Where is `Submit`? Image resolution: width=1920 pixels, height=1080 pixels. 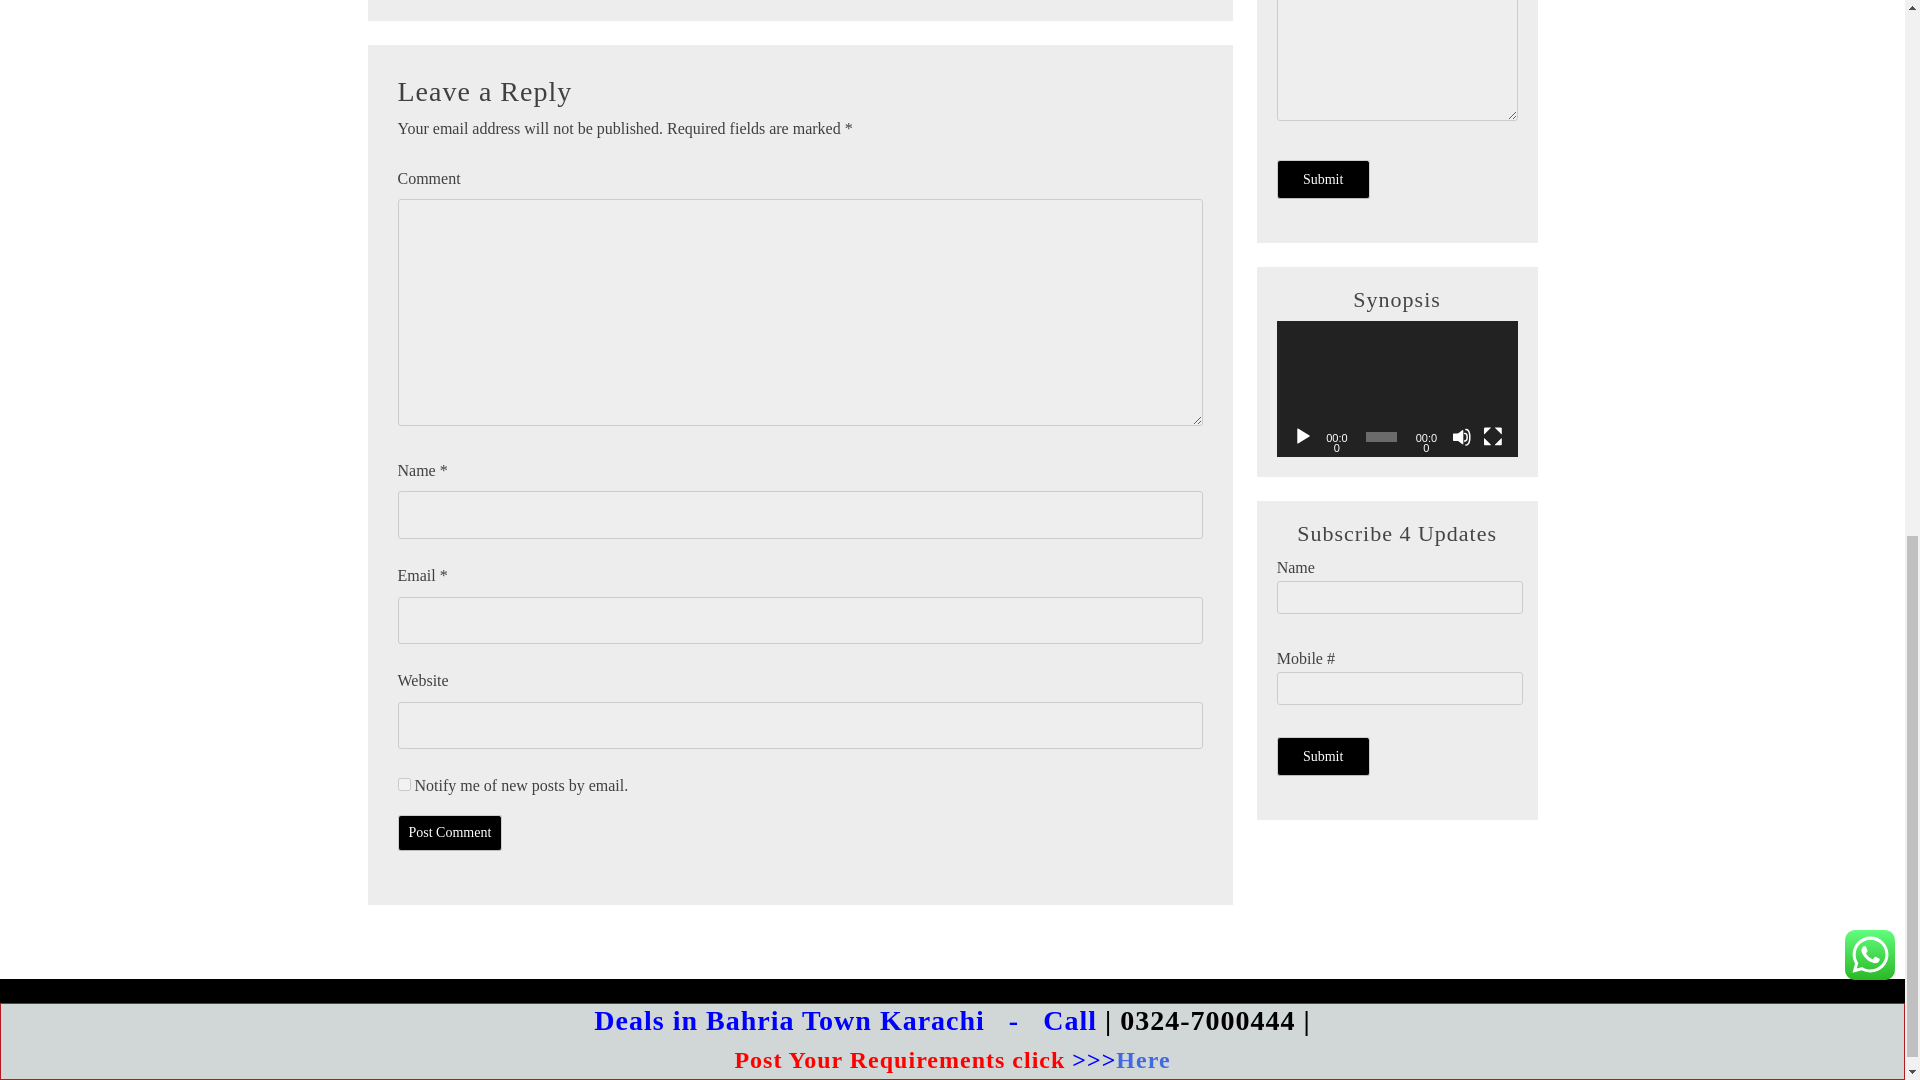 Submit is located at coordinates (1323, 756).